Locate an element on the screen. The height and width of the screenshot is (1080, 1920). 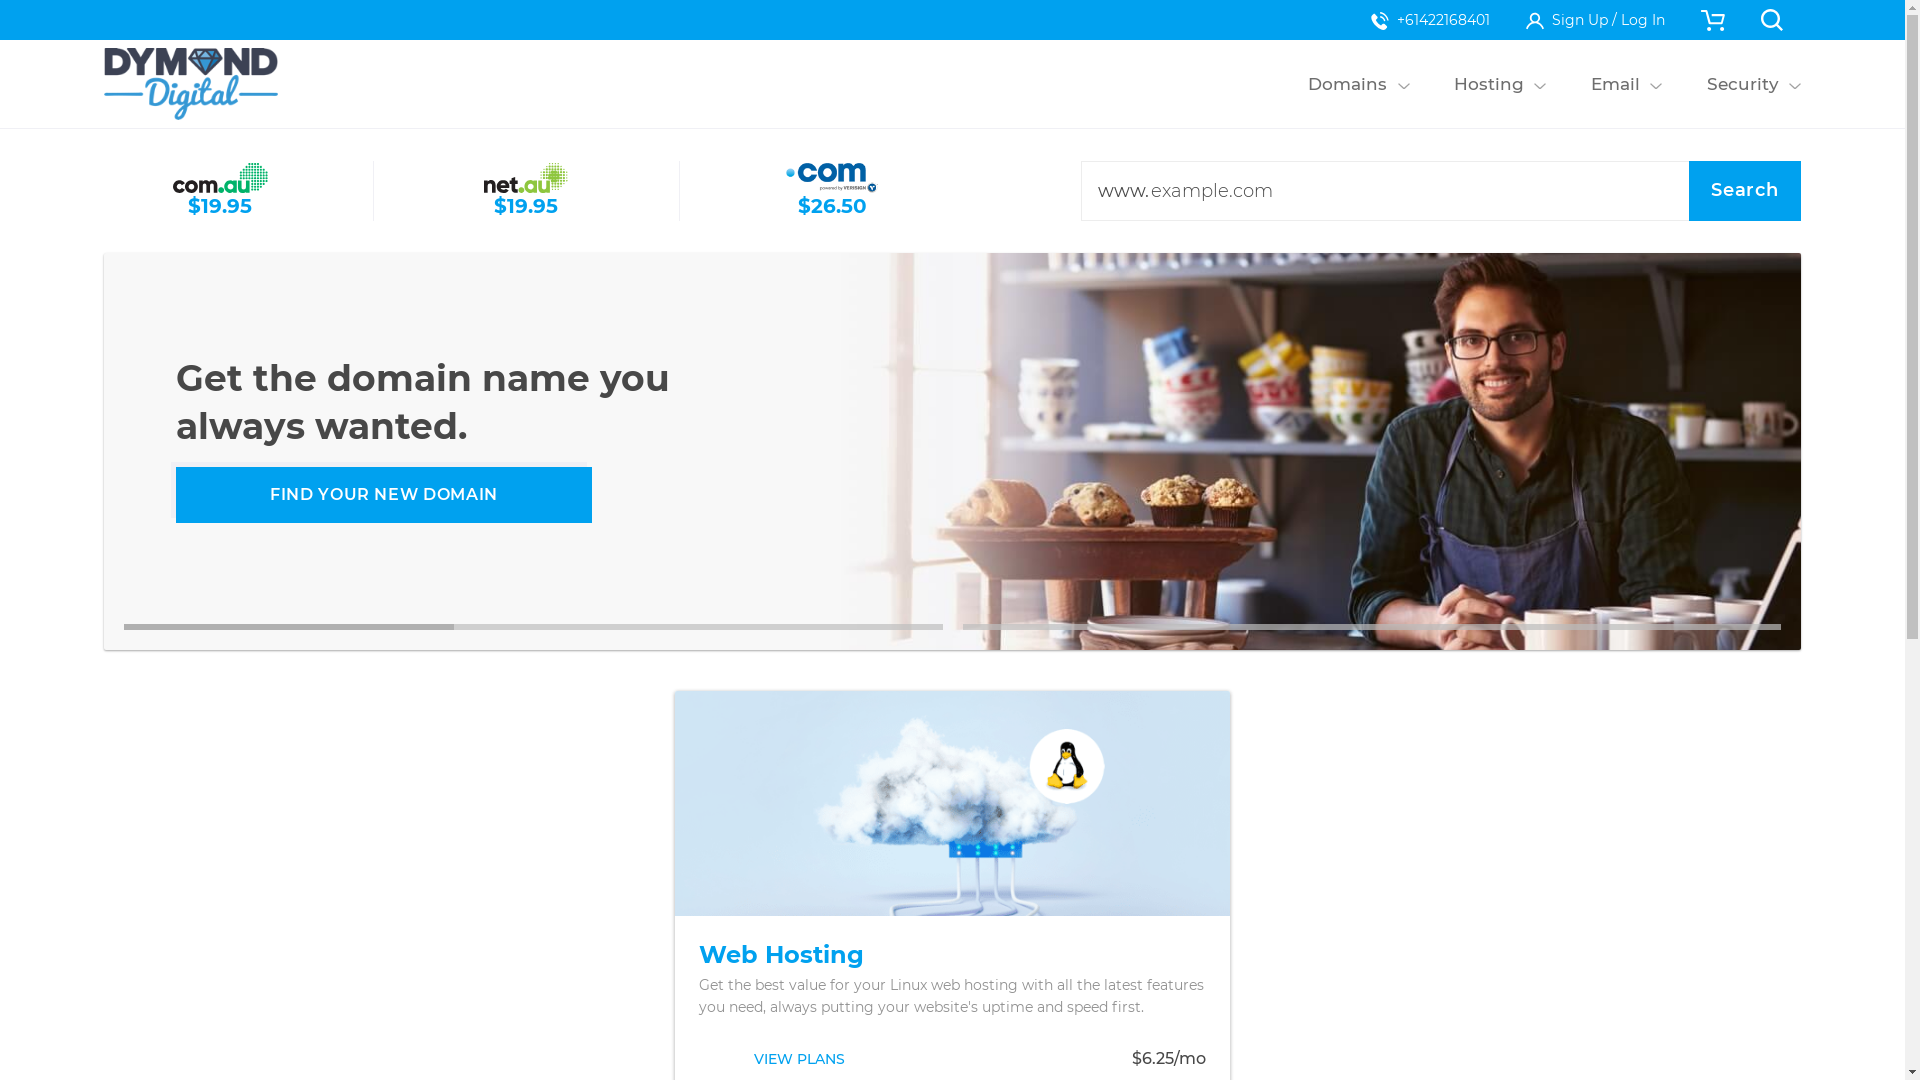
VIEW PLANS is located at coordinates (800, 1059).